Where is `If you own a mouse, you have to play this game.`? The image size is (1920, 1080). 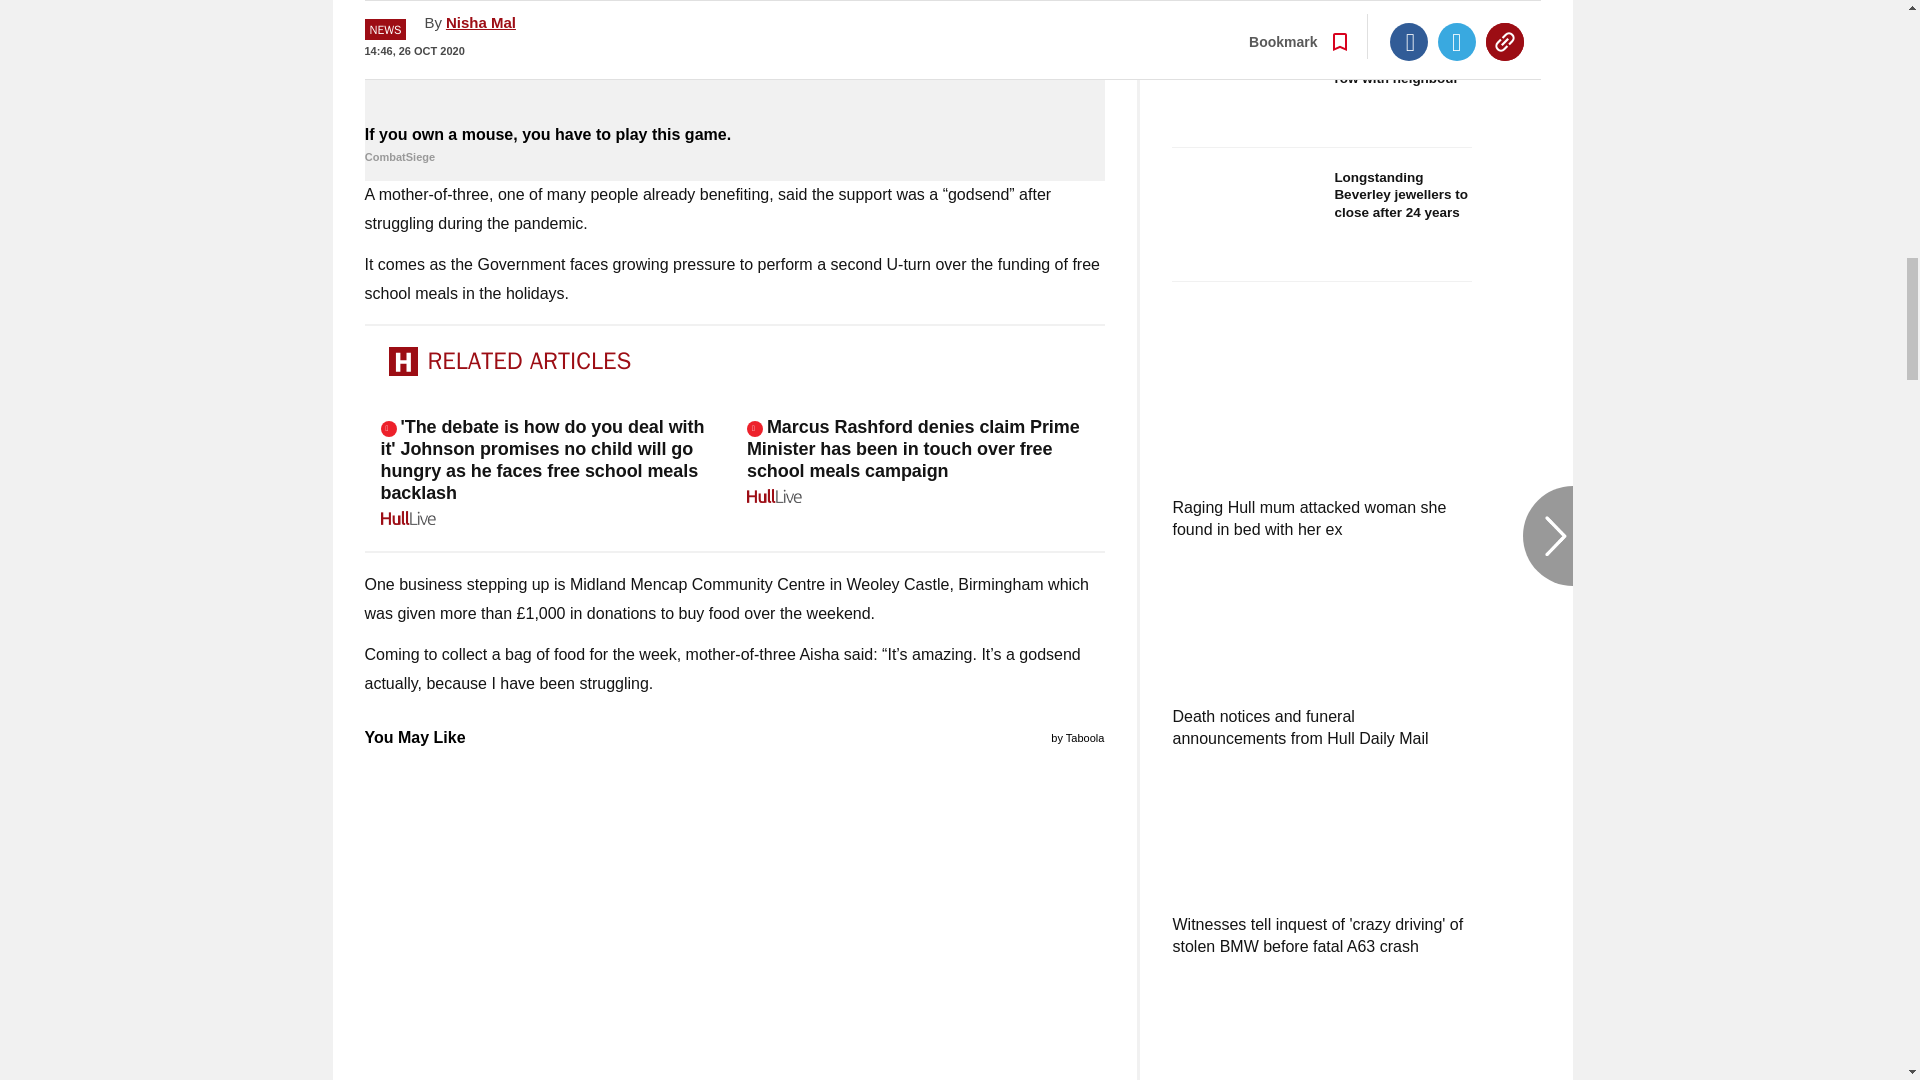
If you own a mouse, you have to play this game. is located at coordinates (734, 60).